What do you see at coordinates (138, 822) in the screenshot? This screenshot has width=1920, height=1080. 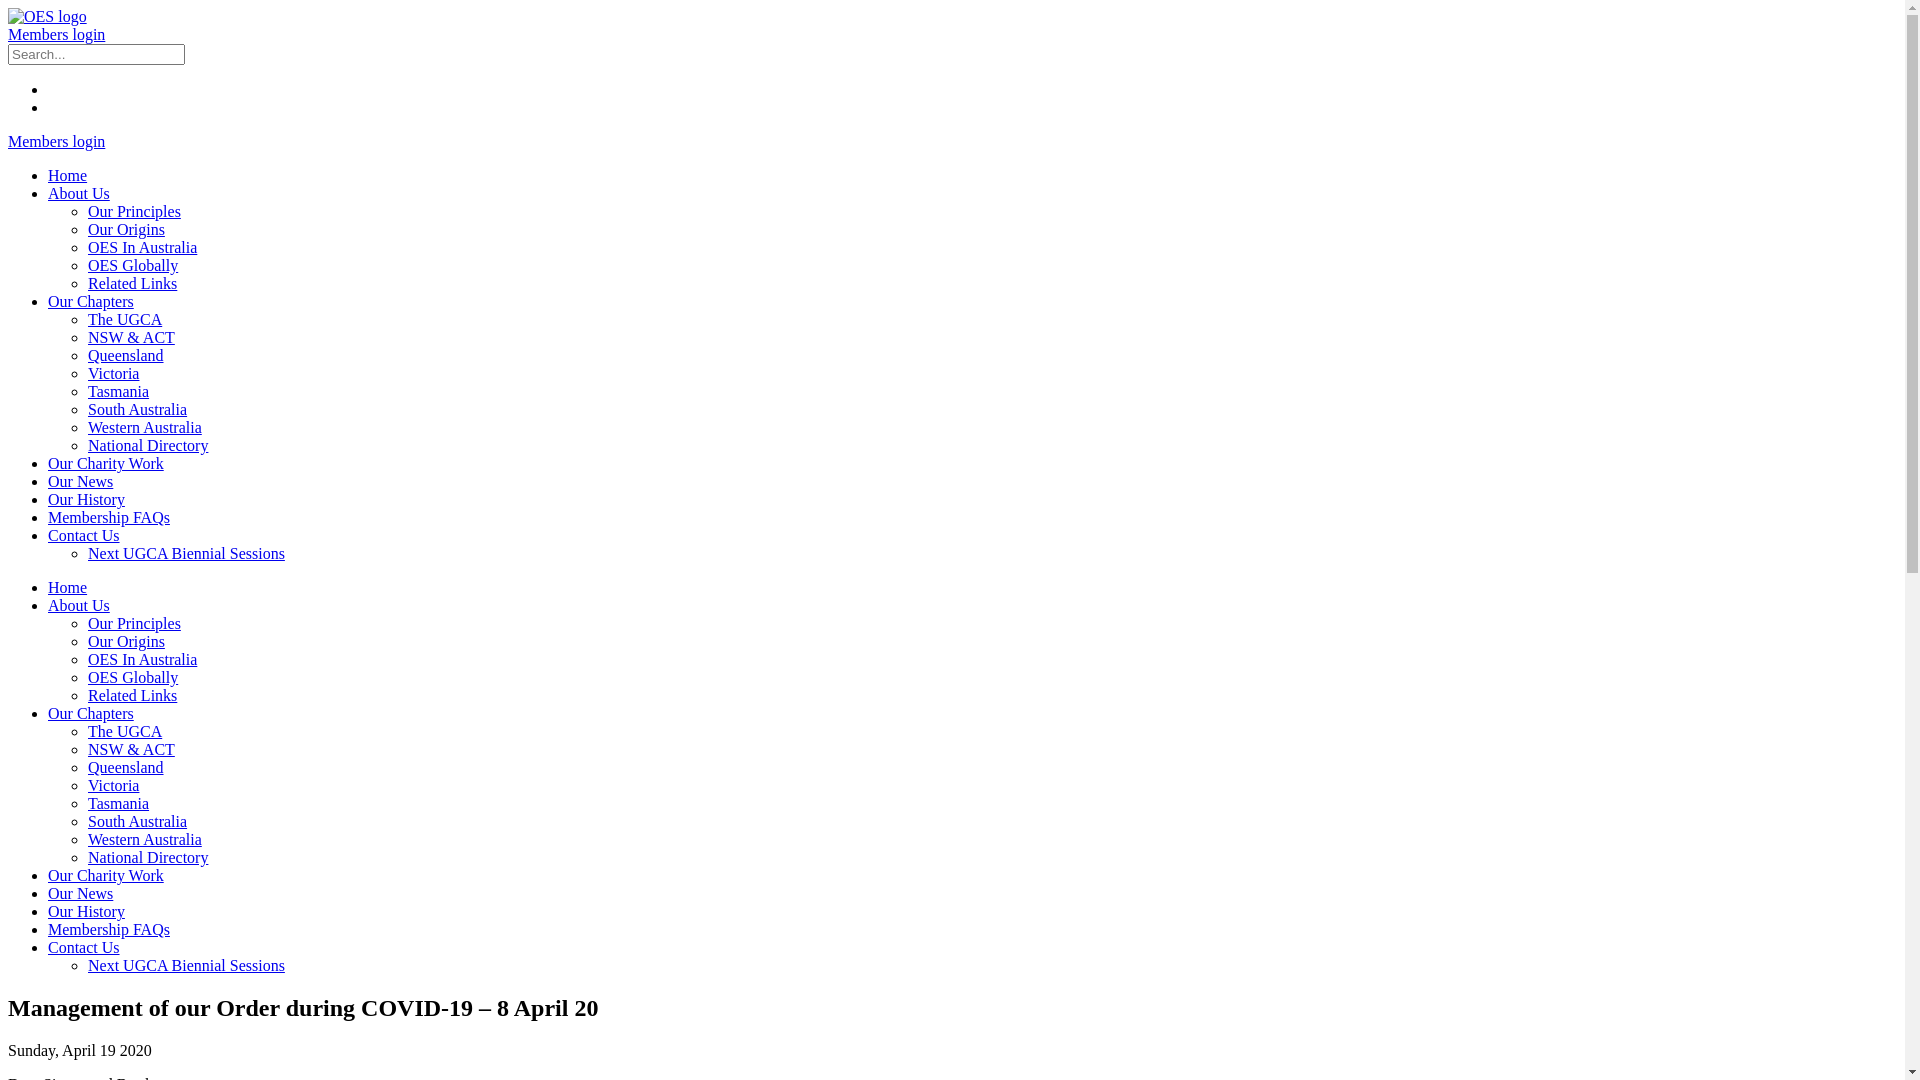 I see `South Australia` at bounding box center [138, 822].